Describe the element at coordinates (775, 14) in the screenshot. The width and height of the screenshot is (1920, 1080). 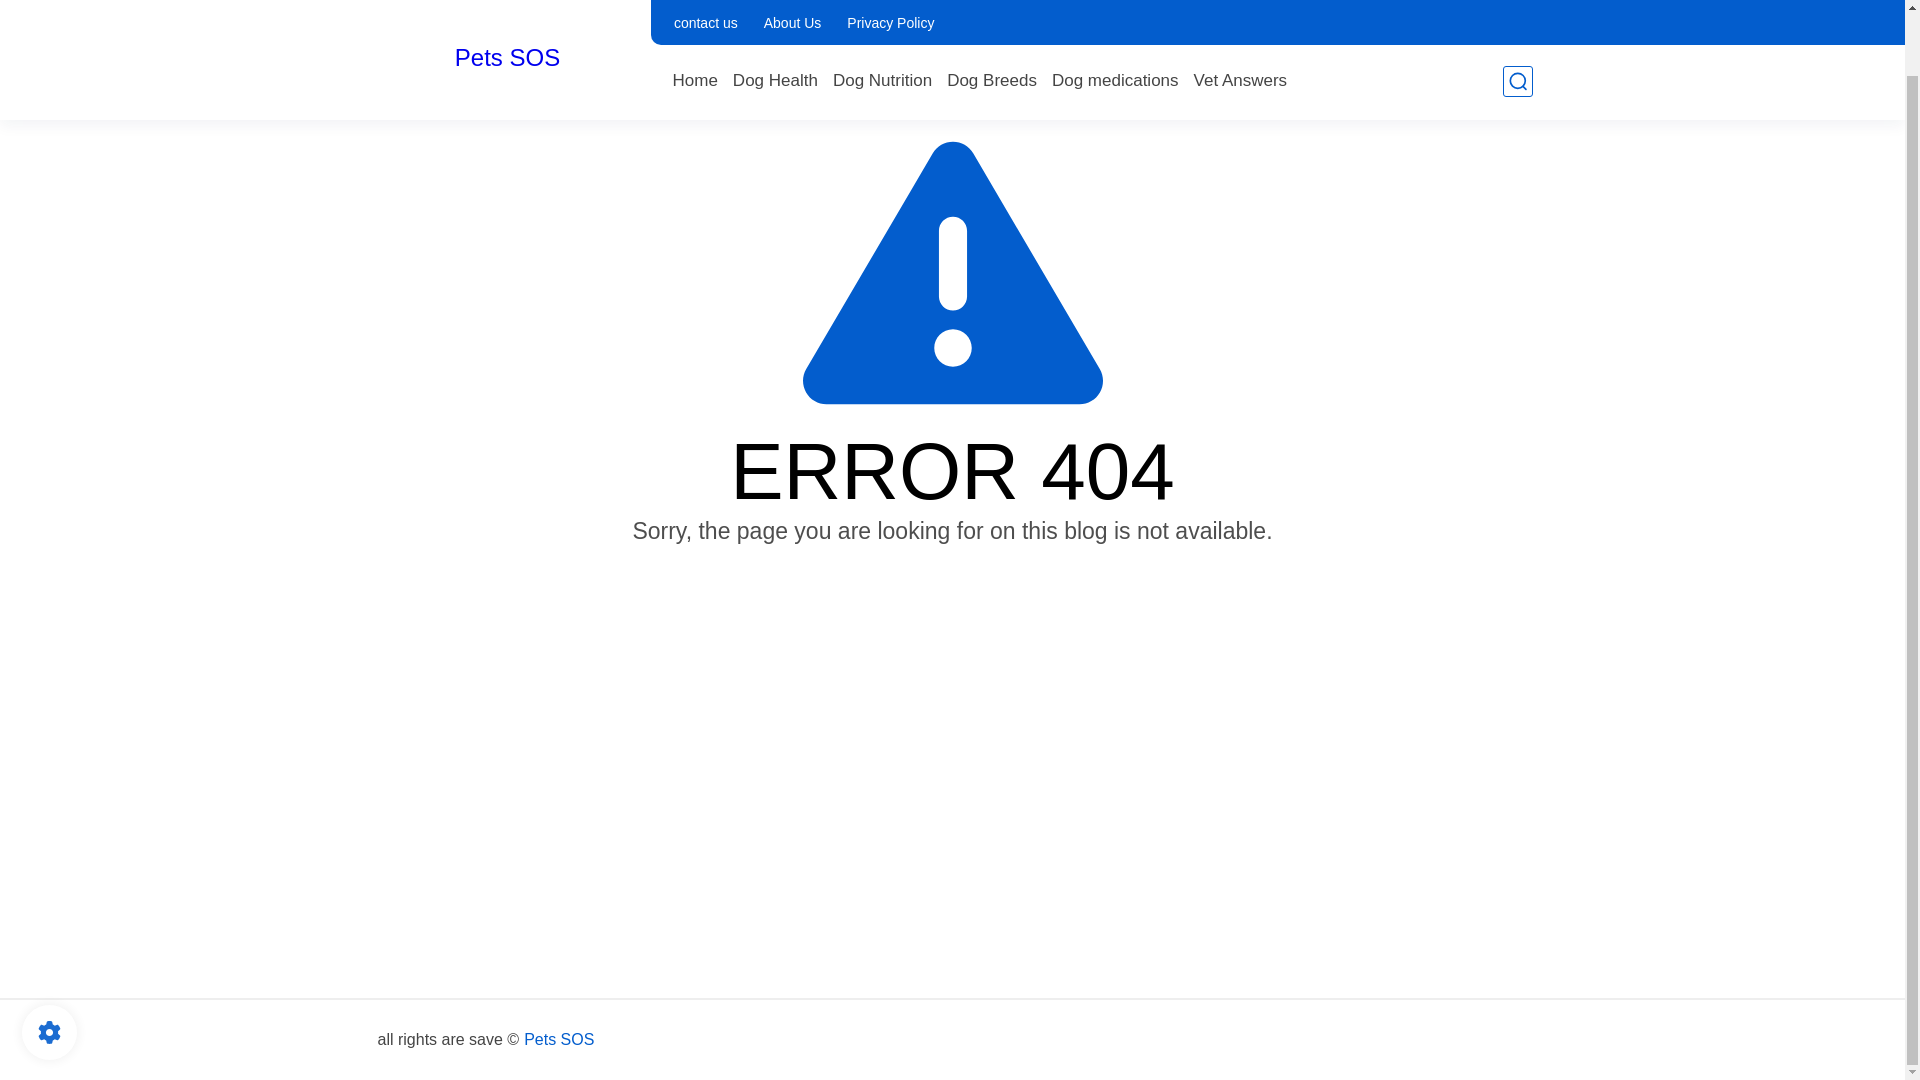
I see `Dog Health` at that location.